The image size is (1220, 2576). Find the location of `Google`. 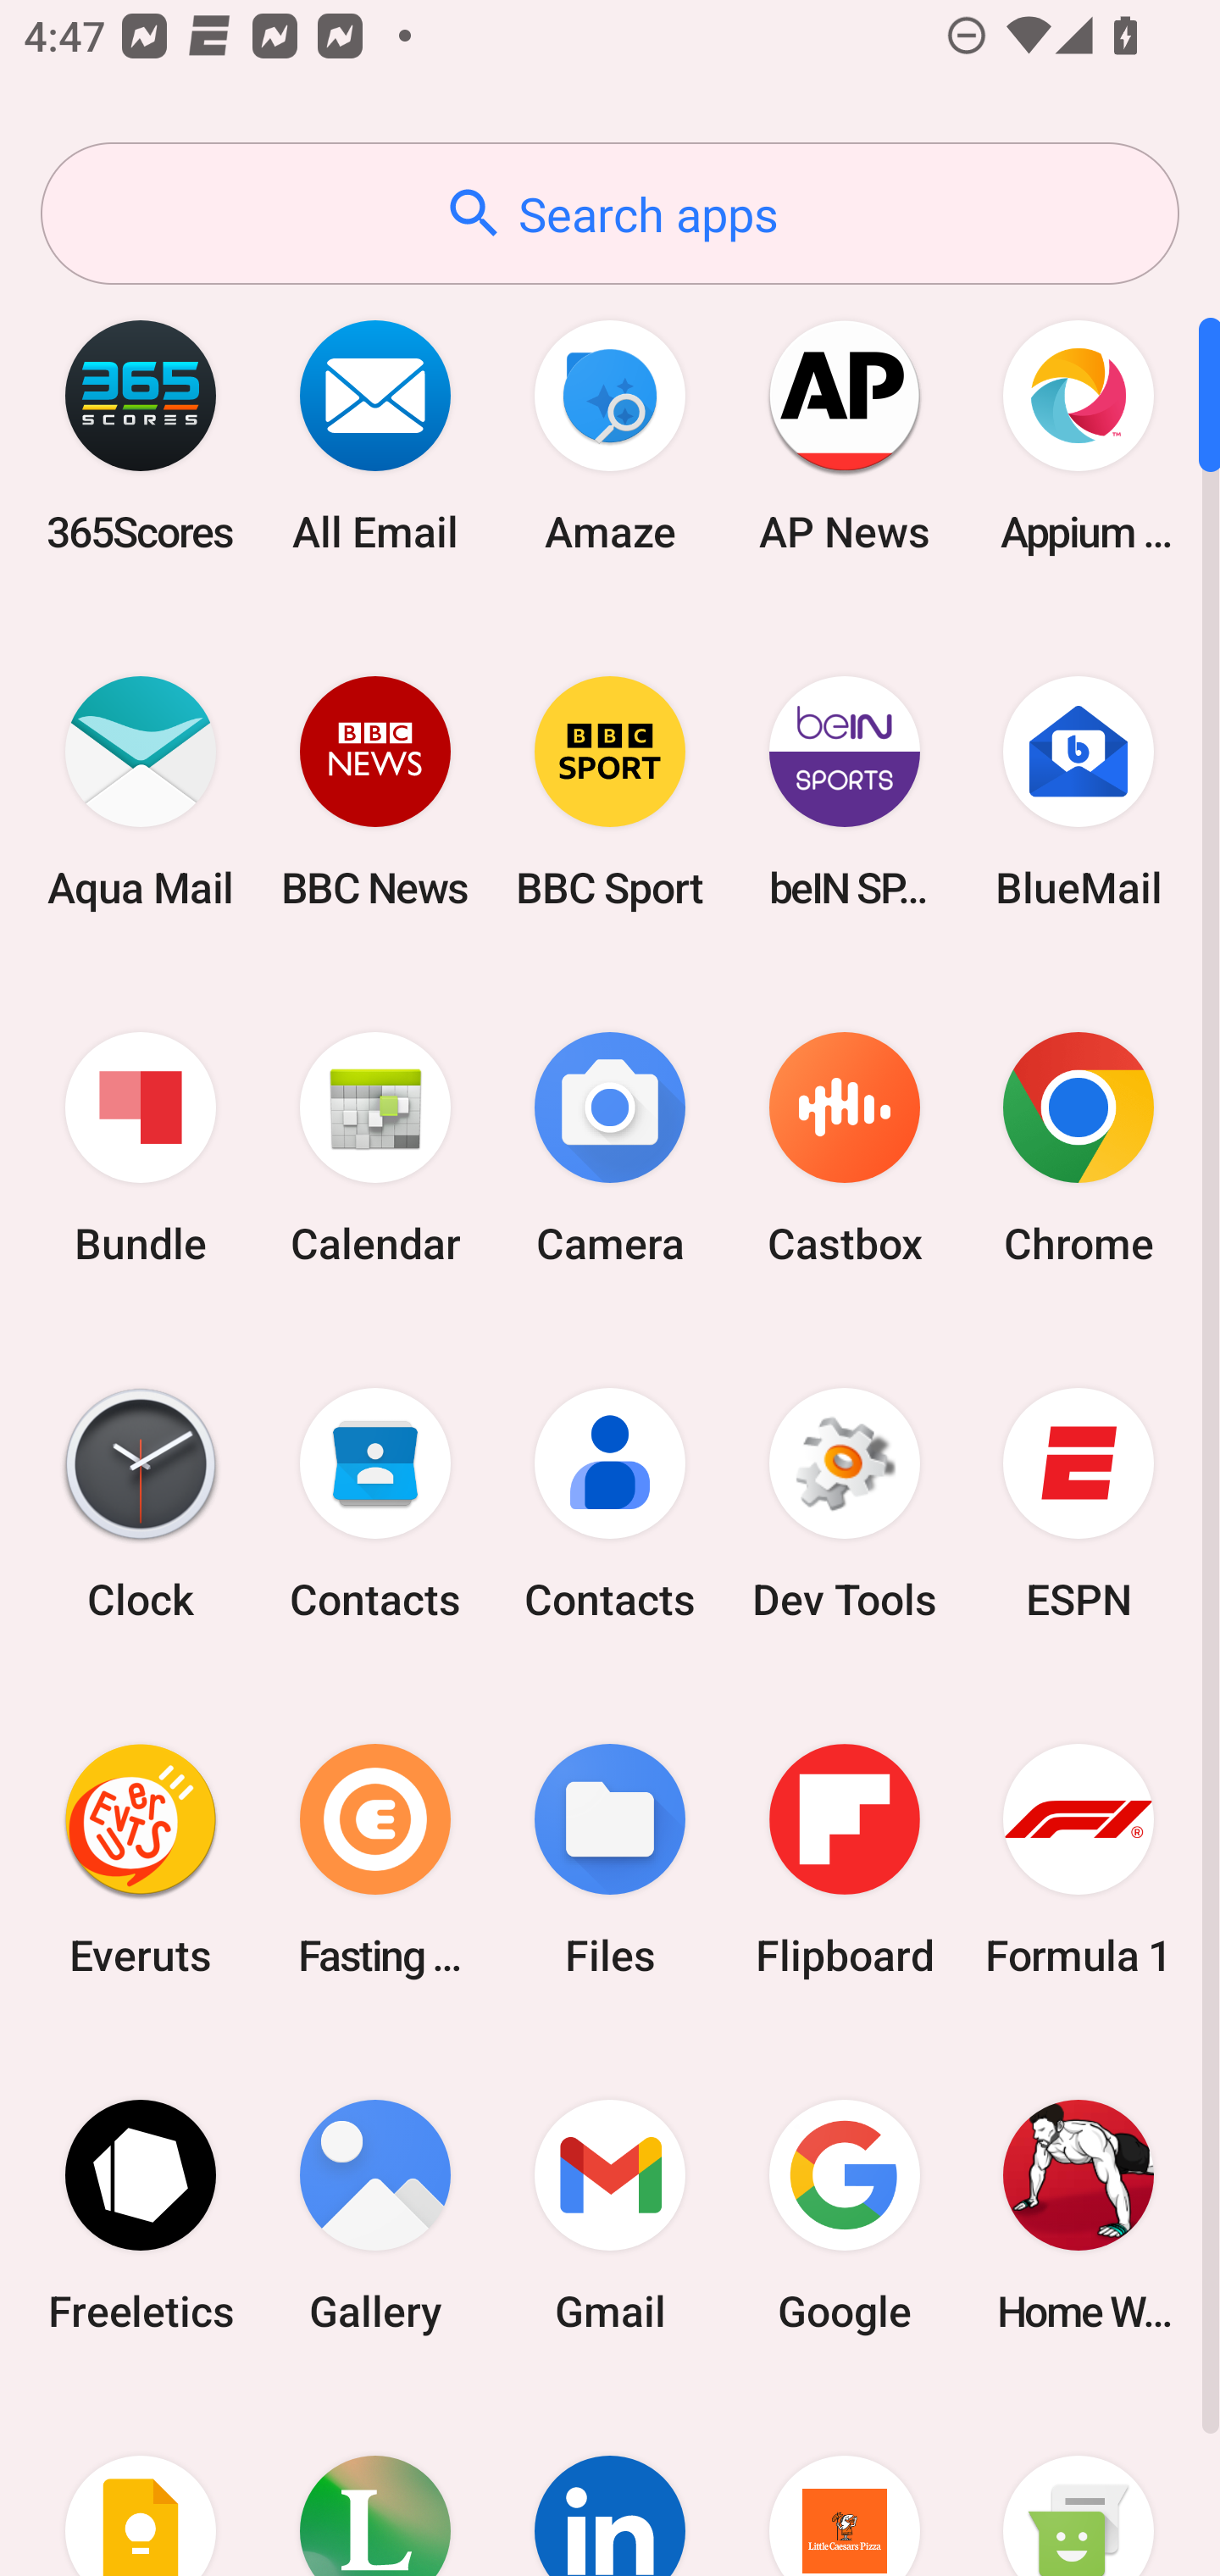

Google is located at coordinates (844, 2215).